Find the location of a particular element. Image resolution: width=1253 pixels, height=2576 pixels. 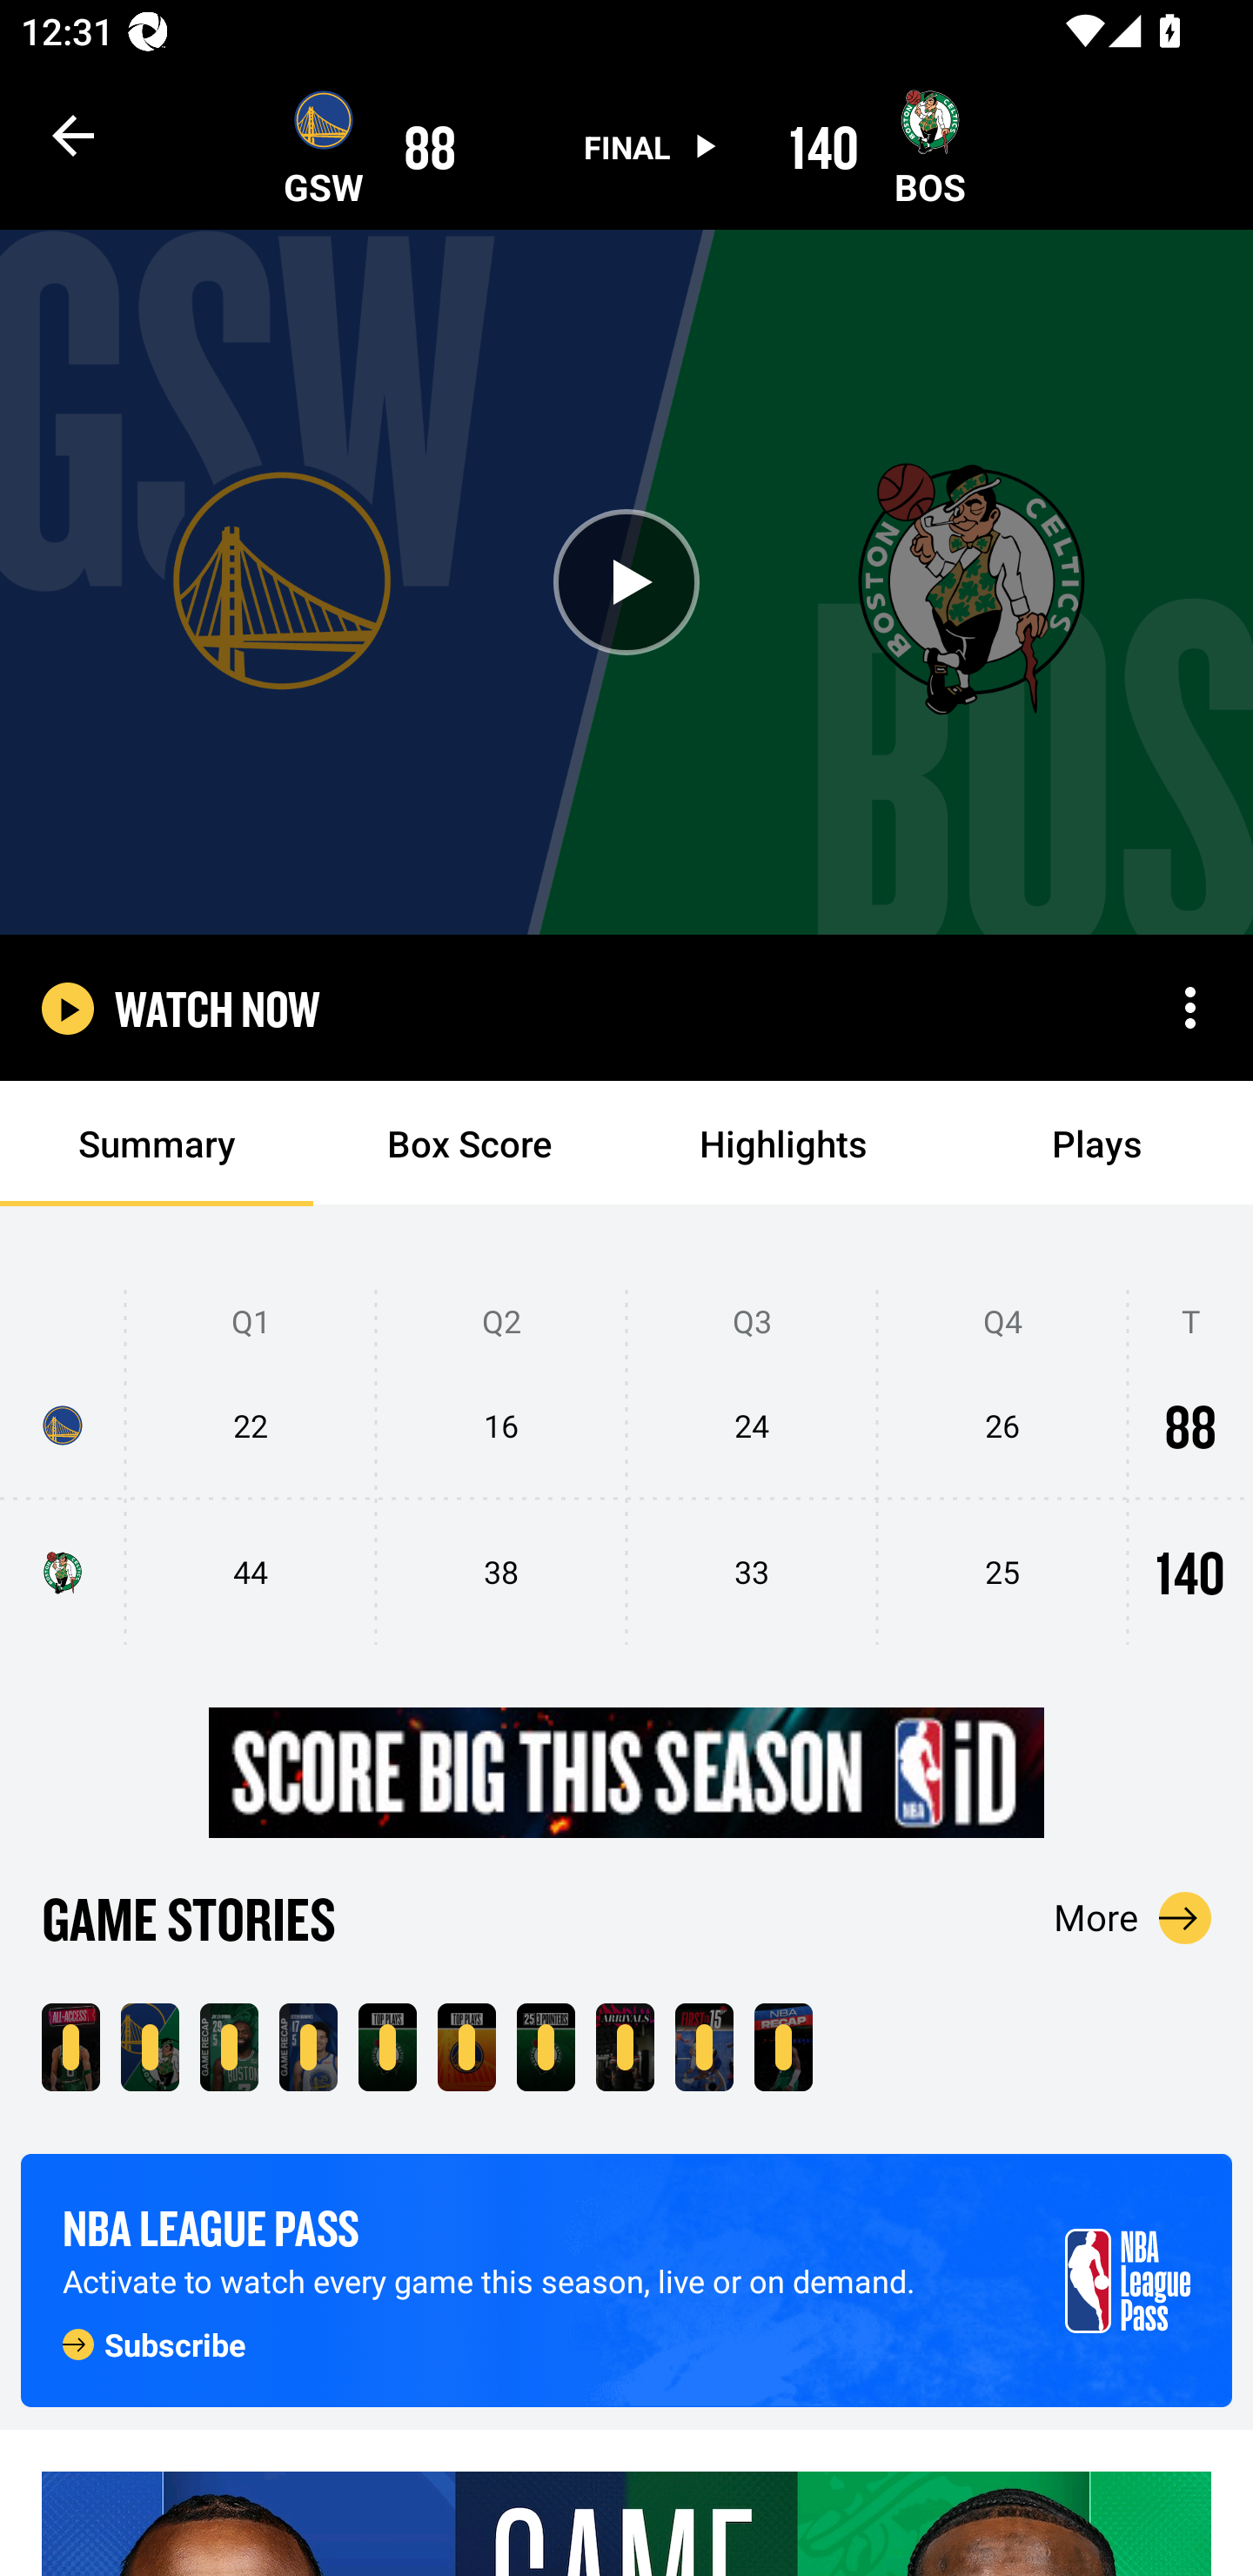

Box Score is located at coordinates (470, 1144).